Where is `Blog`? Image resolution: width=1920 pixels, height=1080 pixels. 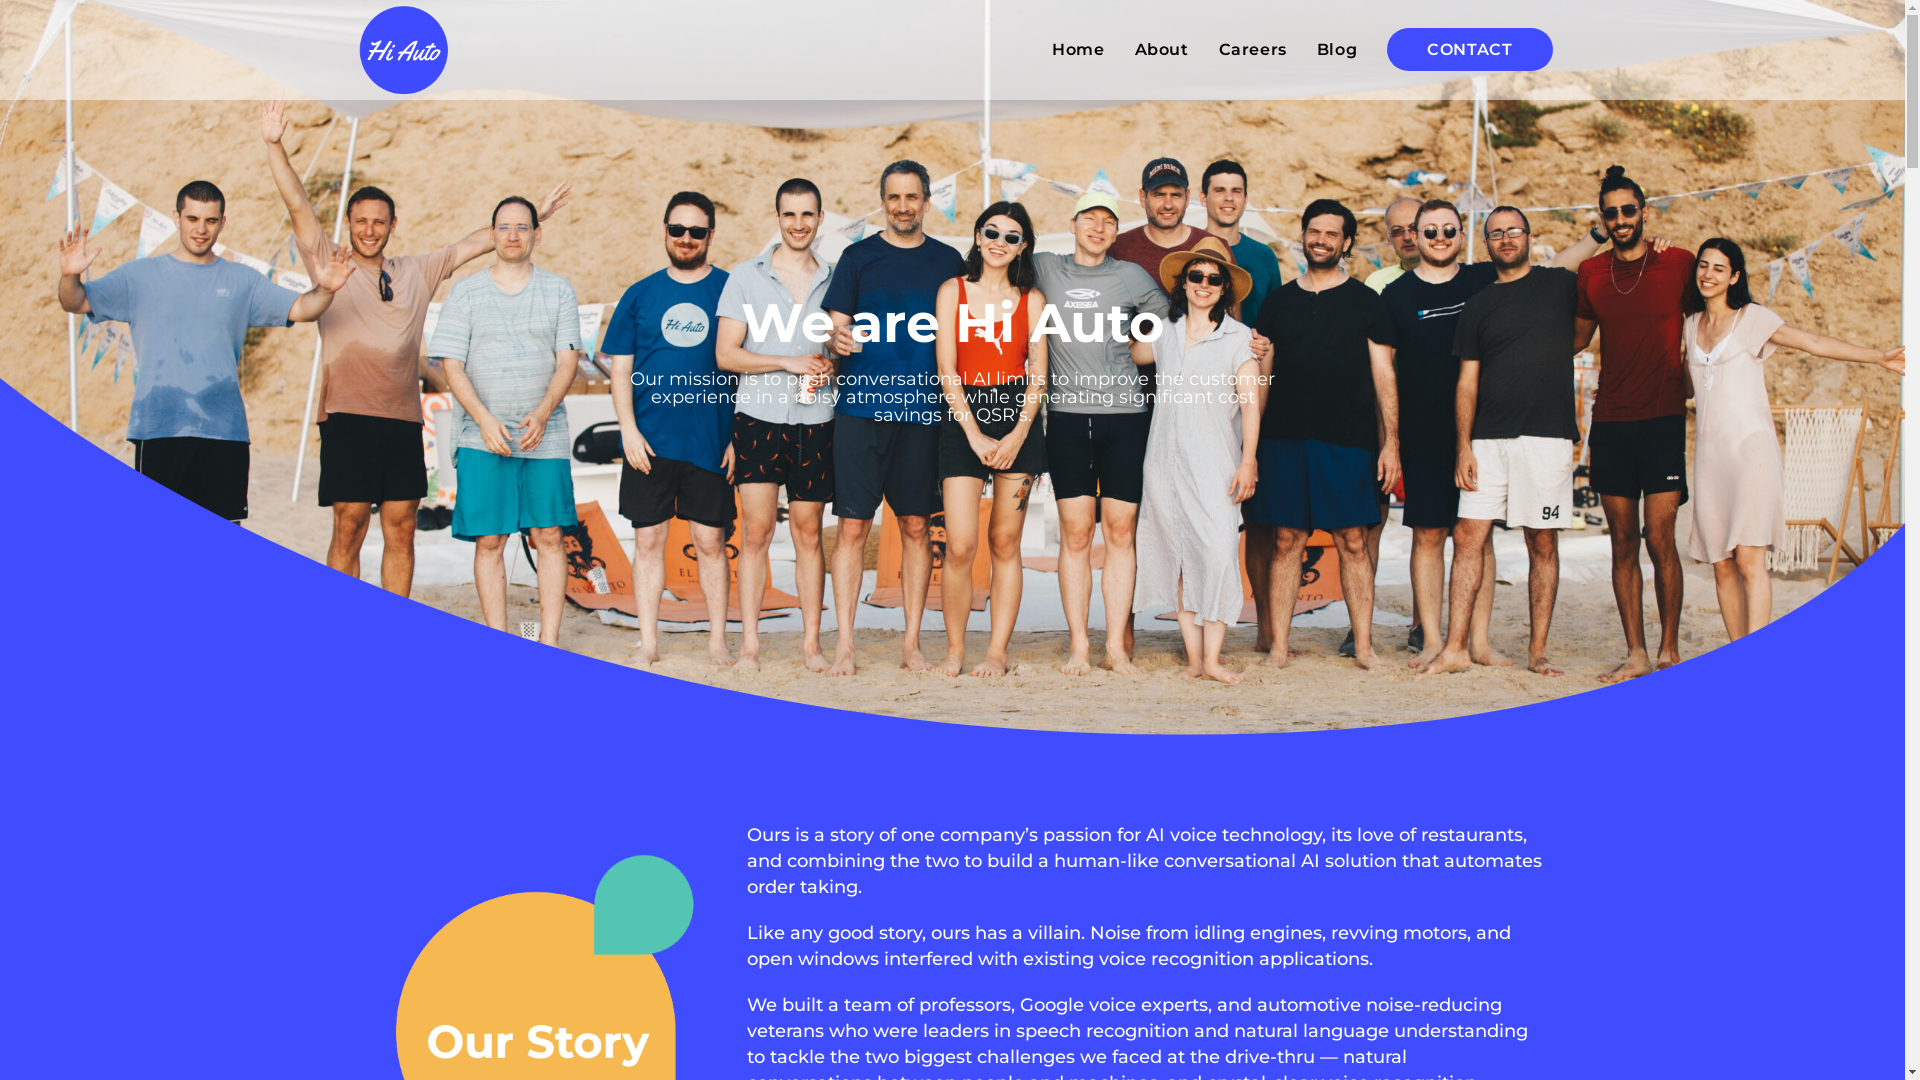 Blog is located at coordinates (1337, 50).